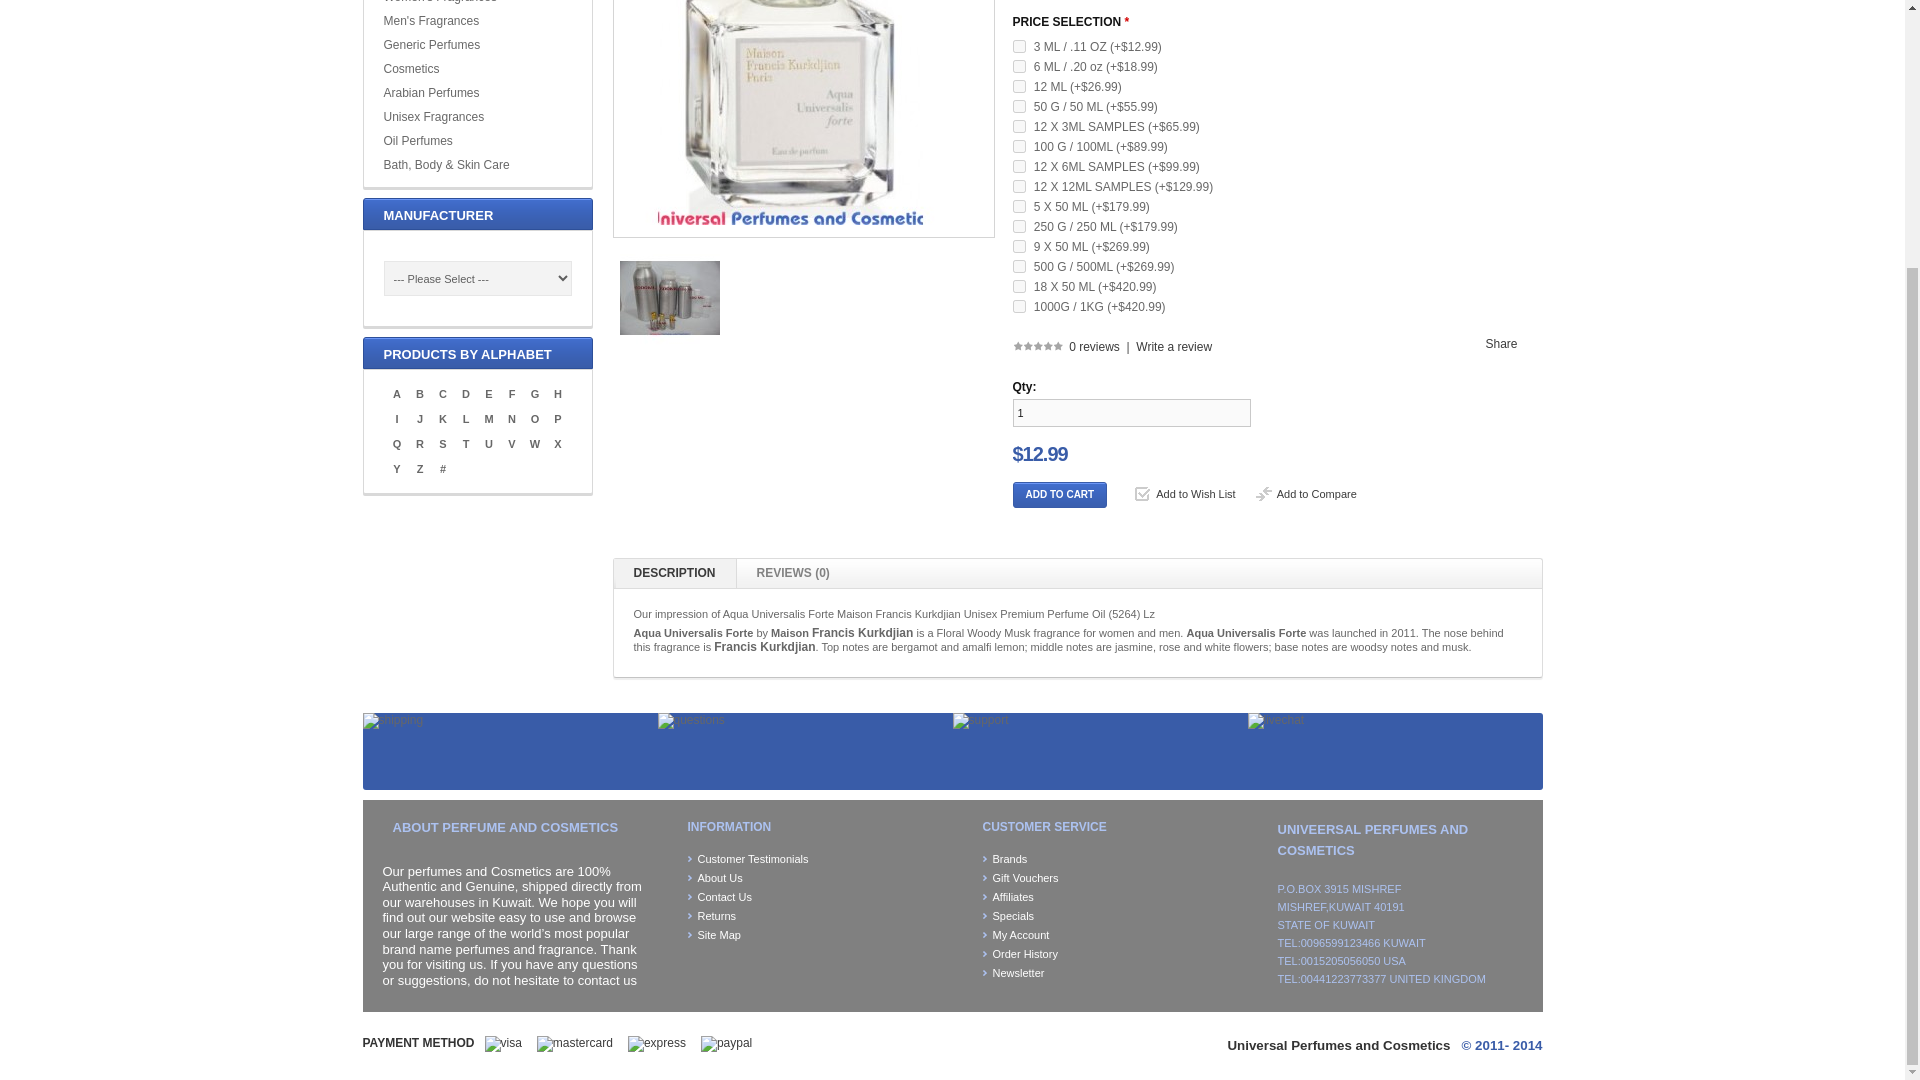 The width and height of the screenshot is (1920, 1080). Describe the element at coordinates (1018, 106) in the screenshot. I see `40294` at that location.